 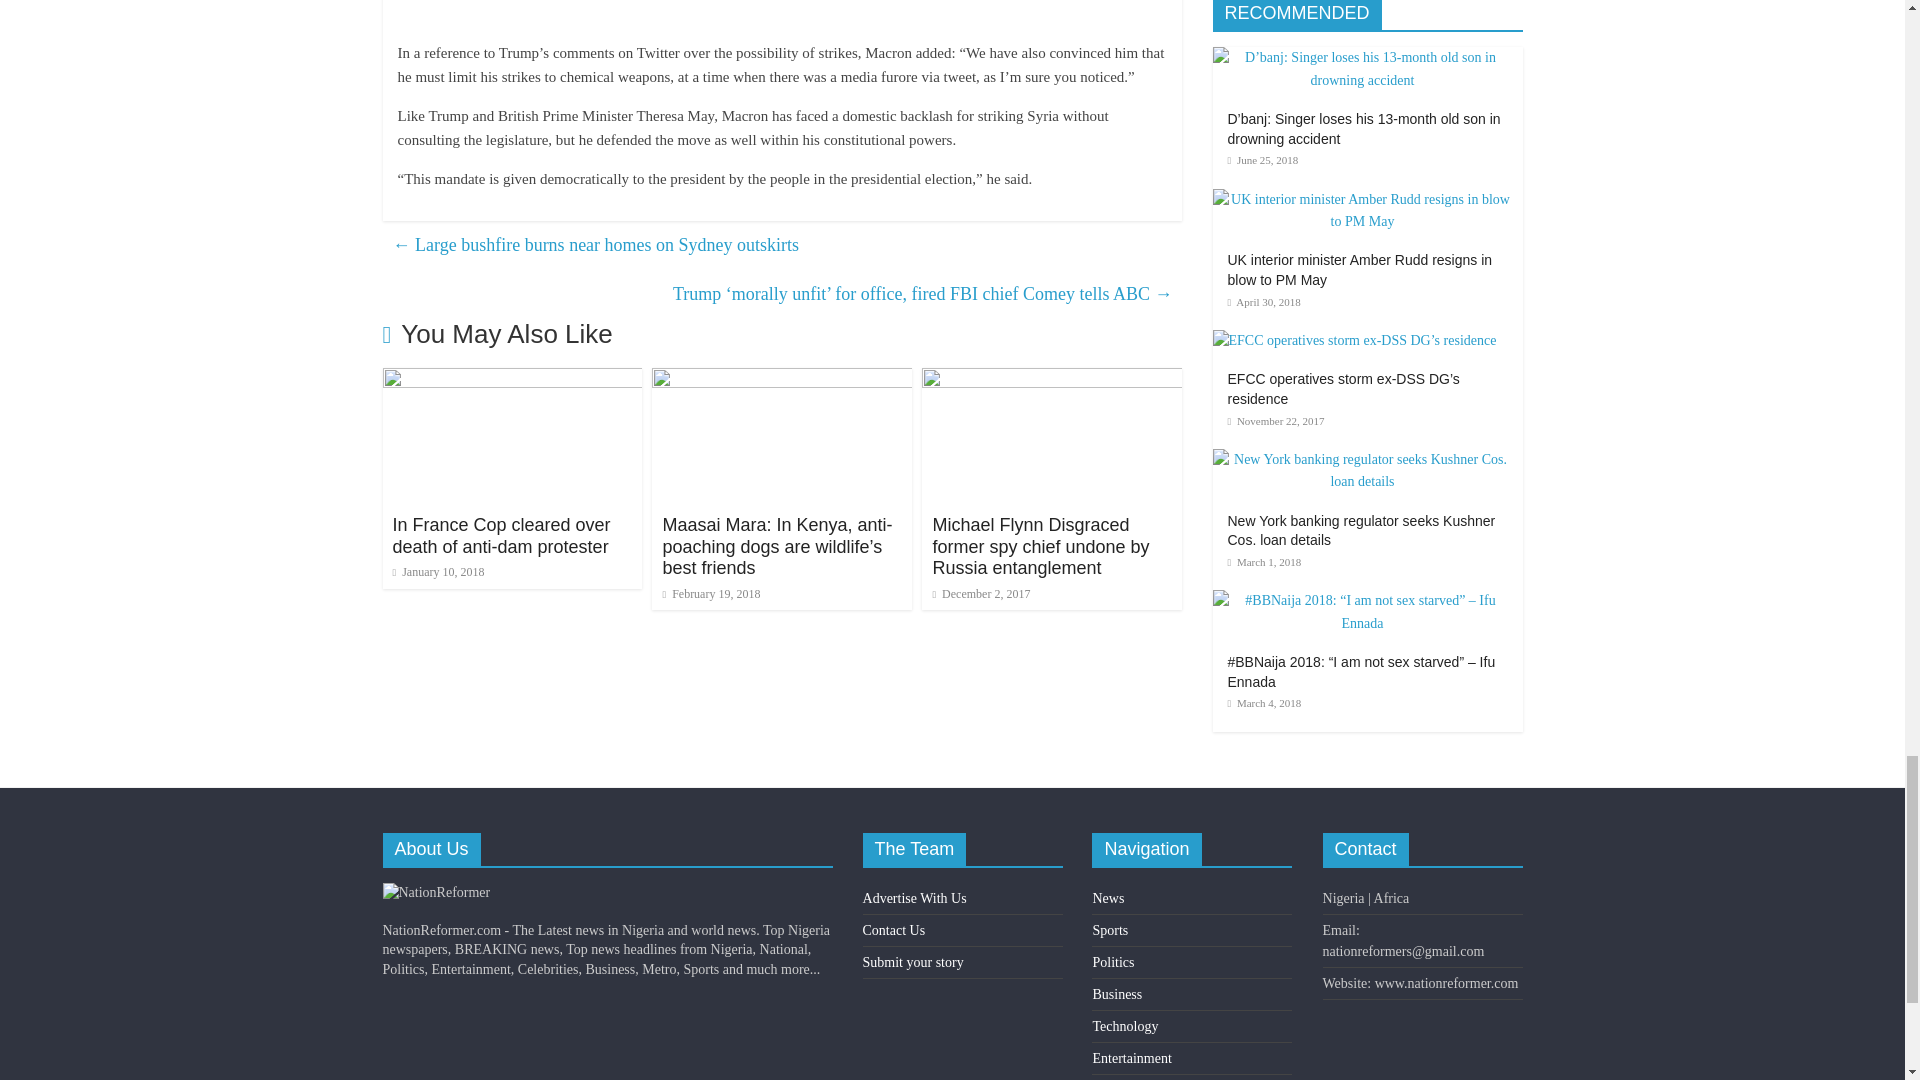 What do you see at coordinates (711, 594) in the screenshot?
I see `6:45 am` at bounding box center [711, 594].